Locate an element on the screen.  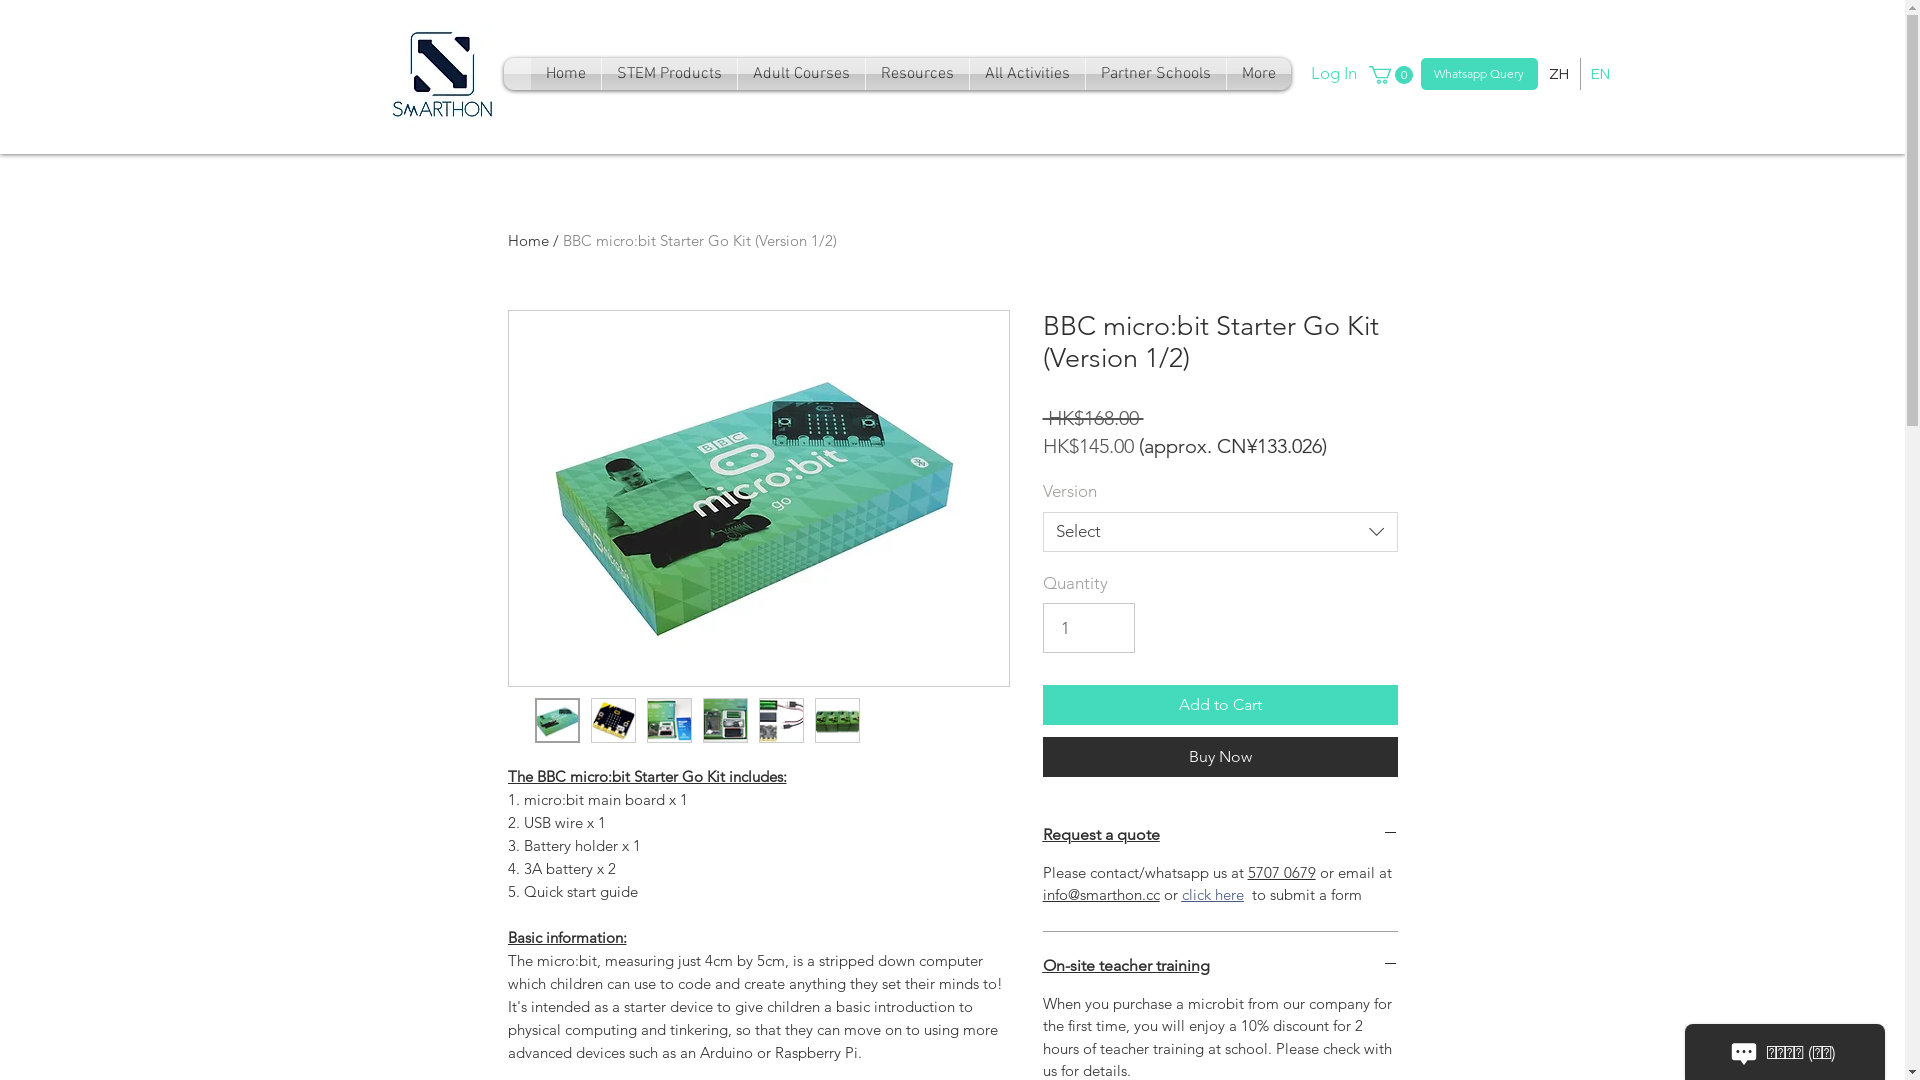
0 is located at coordinates (1390, 75).